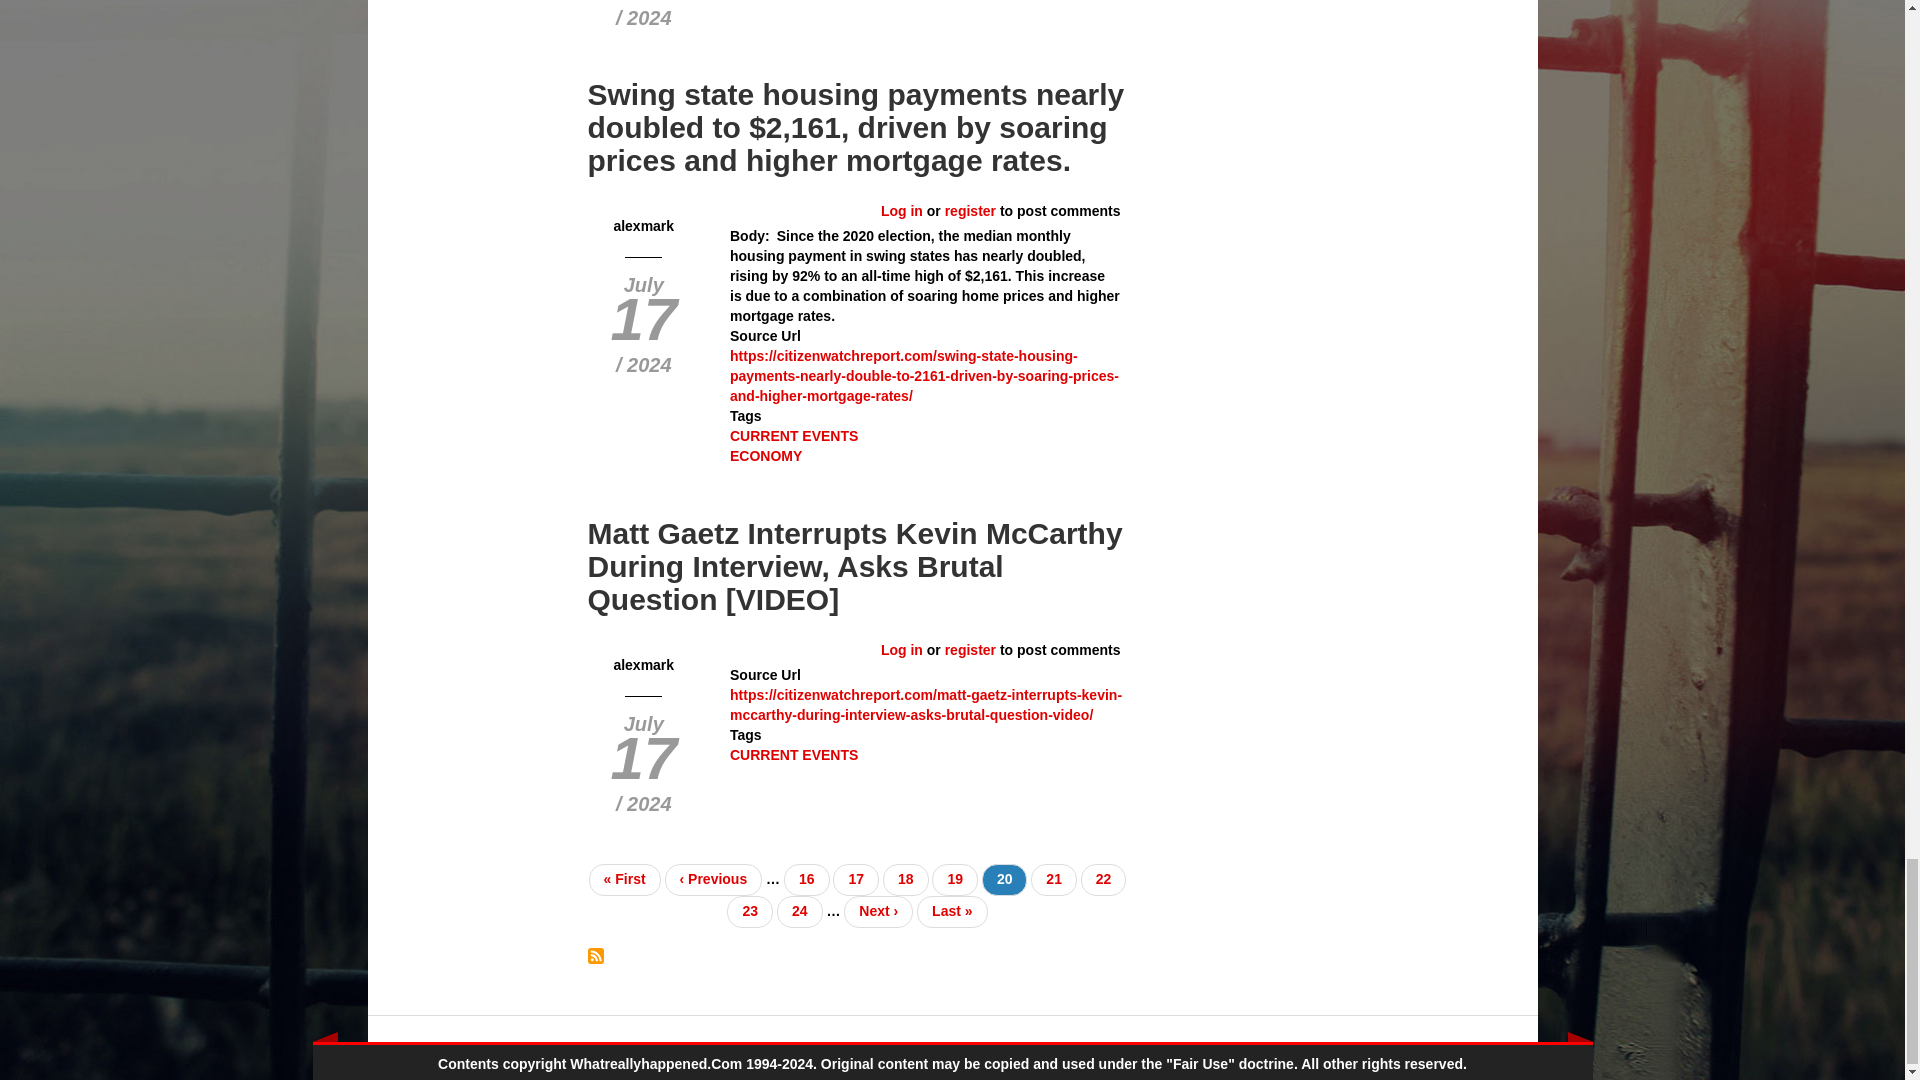 The height and width of the screenshot is (1080, 1920). Describe the element at coordinates (856, 880) in the screenshot. I see `Go to page 17` at that location.